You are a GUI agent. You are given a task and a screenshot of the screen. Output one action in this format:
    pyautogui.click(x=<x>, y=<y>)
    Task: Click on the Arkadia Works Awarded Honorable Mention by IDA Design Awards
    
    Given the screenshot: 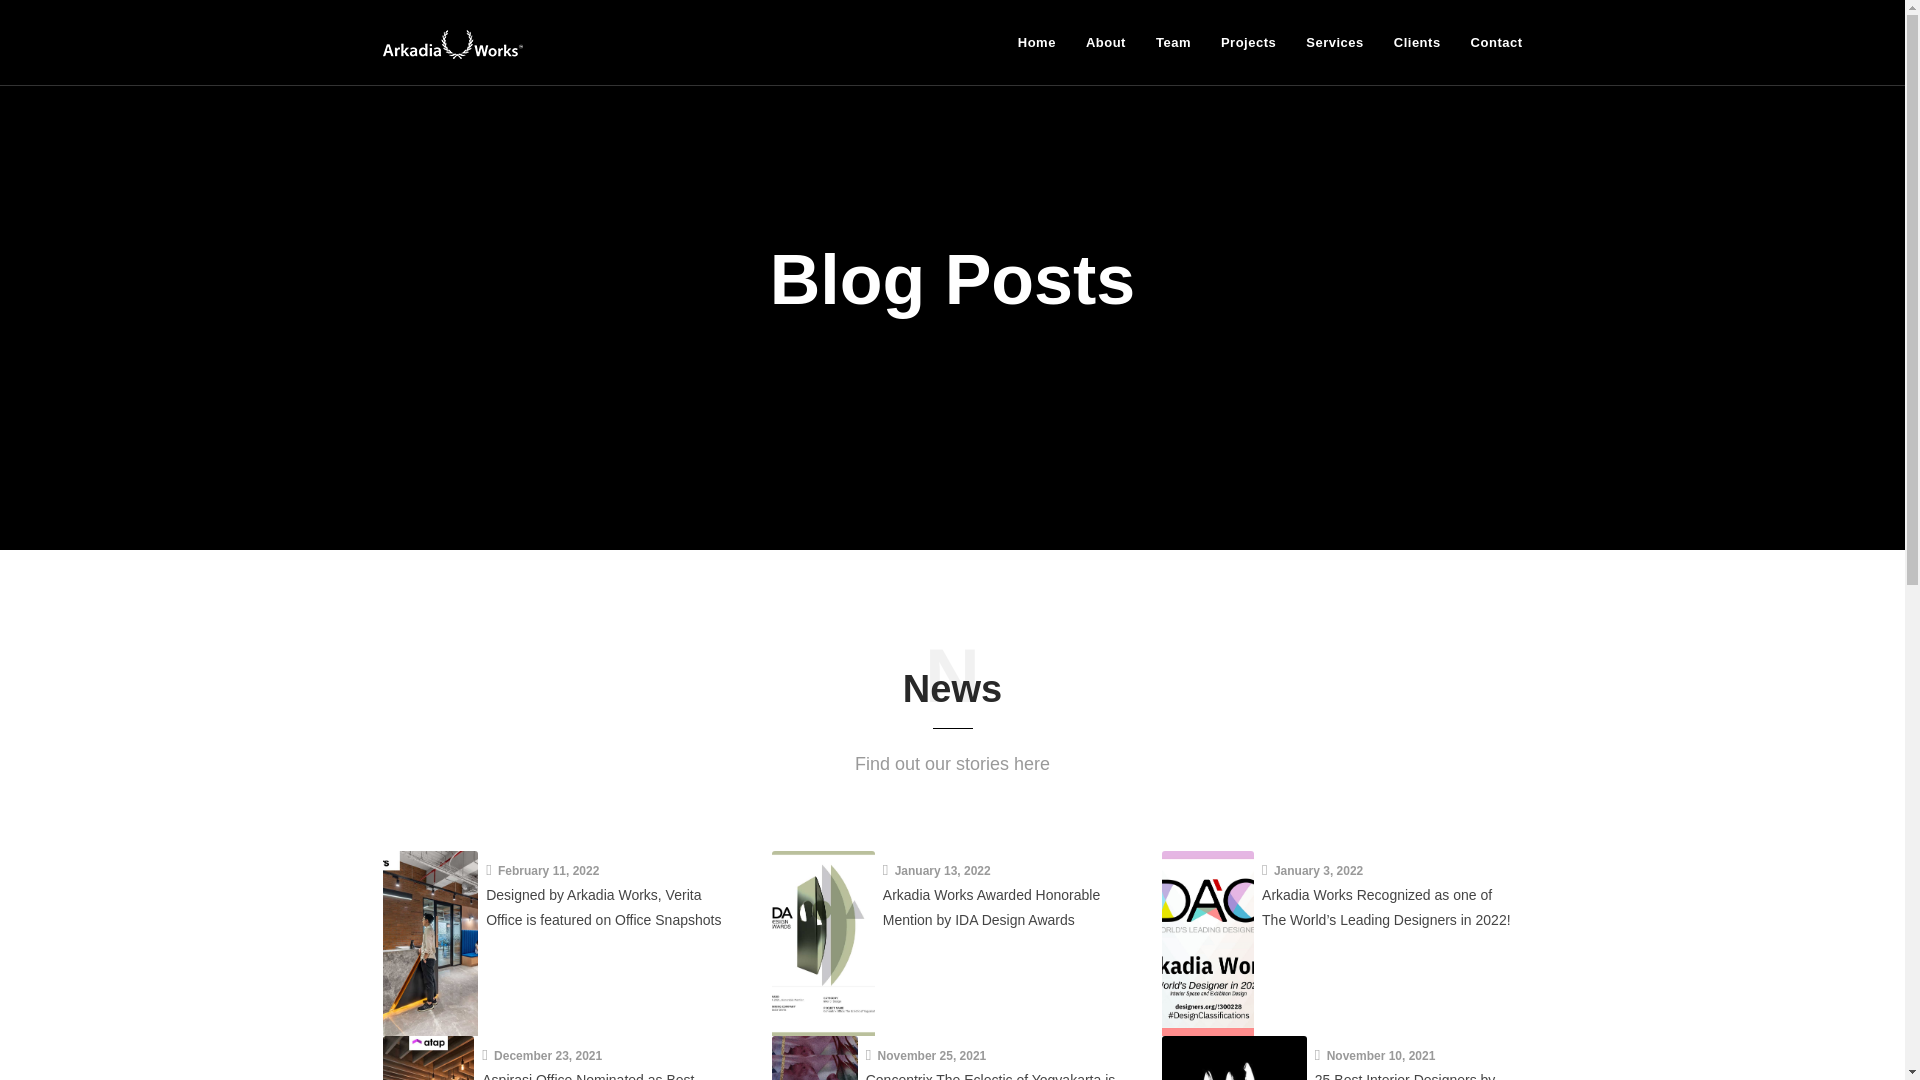 What is the action you would take?
    pyautogui.click(x=992, y=906)
    